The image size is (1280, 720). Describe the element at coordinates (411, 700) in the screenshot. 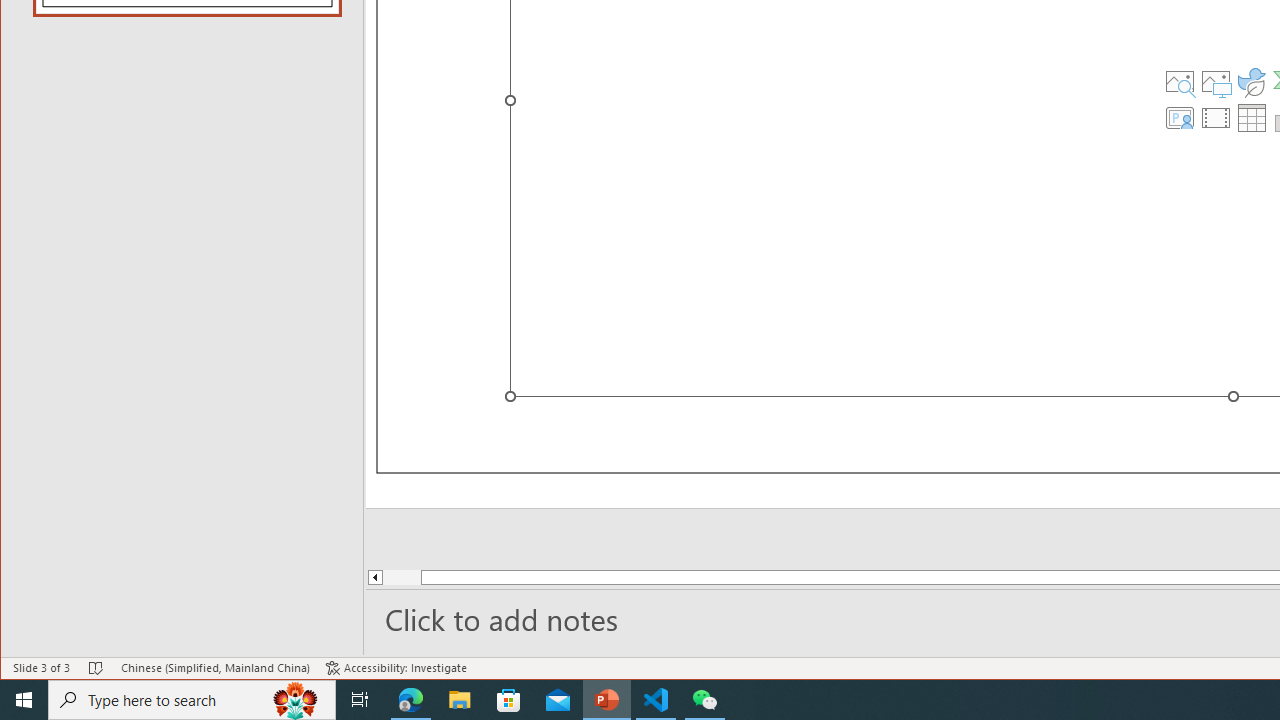

I see `Microsoft Edge - 1 running window` at that location.